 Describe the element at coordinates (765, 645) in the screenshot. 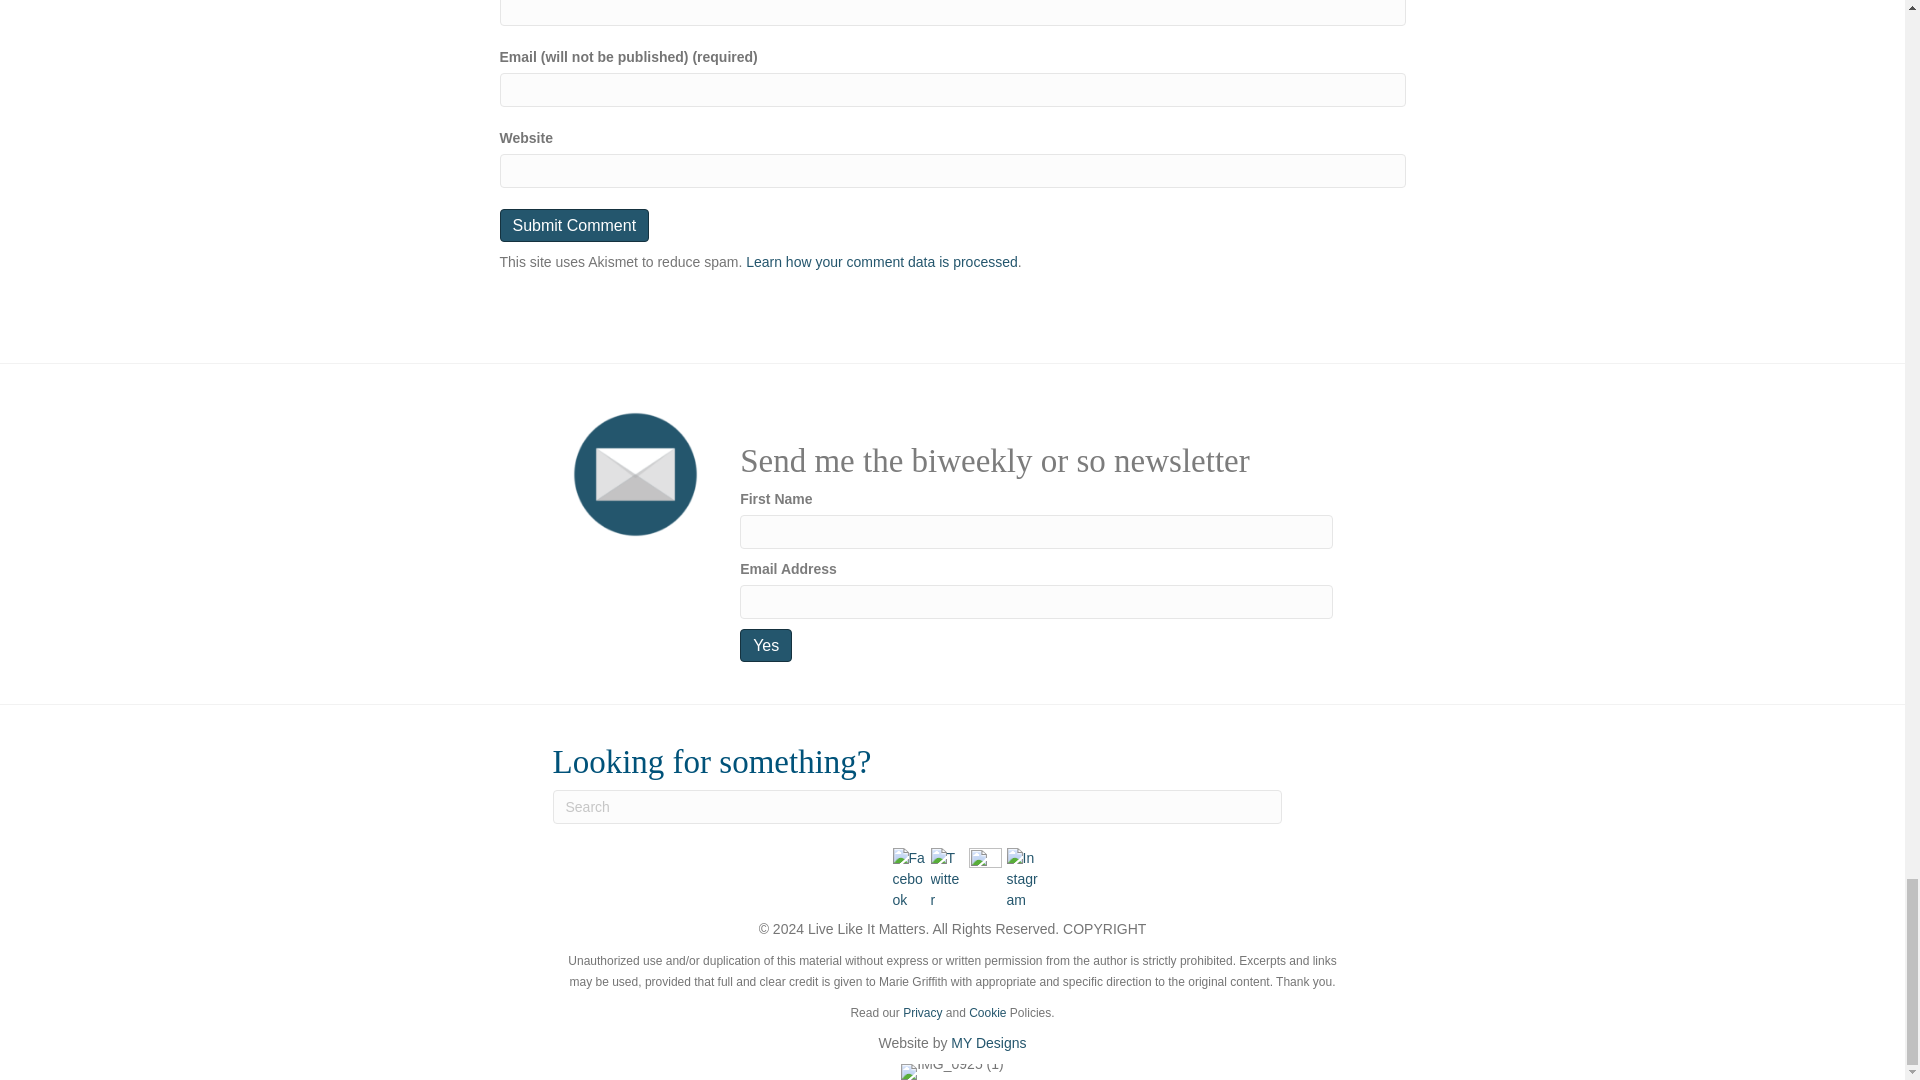

I see `Yes` at that location.